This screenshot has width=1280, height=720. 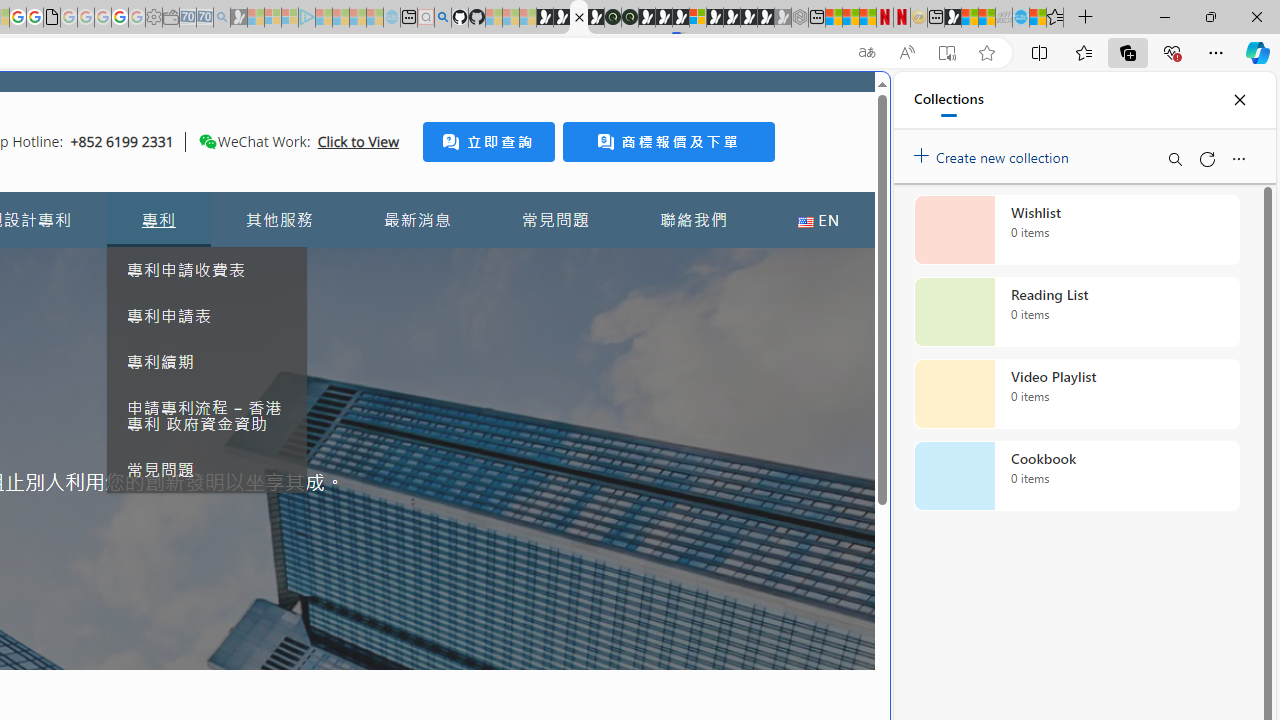 I want to click on Search or enter web address, so click(x=344, y=192).